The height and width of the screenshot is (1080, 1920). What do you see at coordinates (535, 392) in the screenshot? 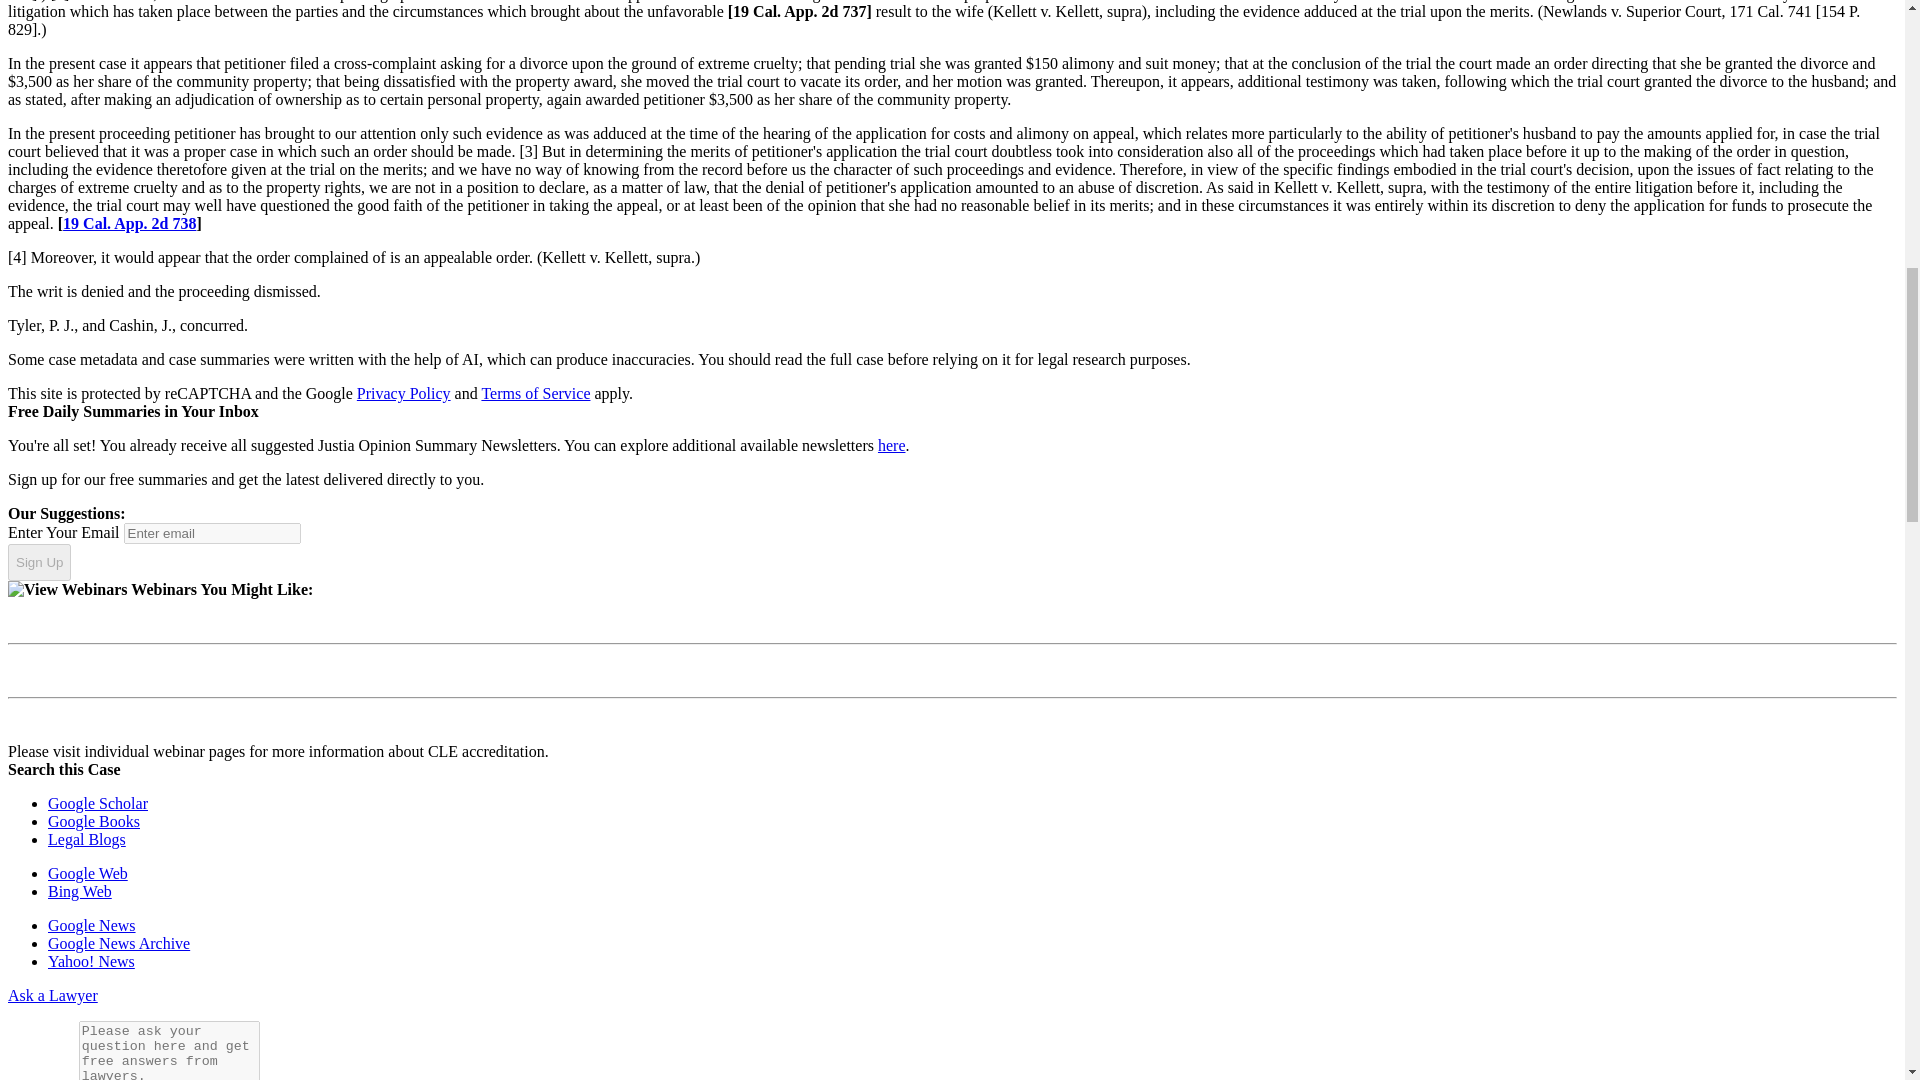
I see `Terms of Service` at bounding box center [535, 392].